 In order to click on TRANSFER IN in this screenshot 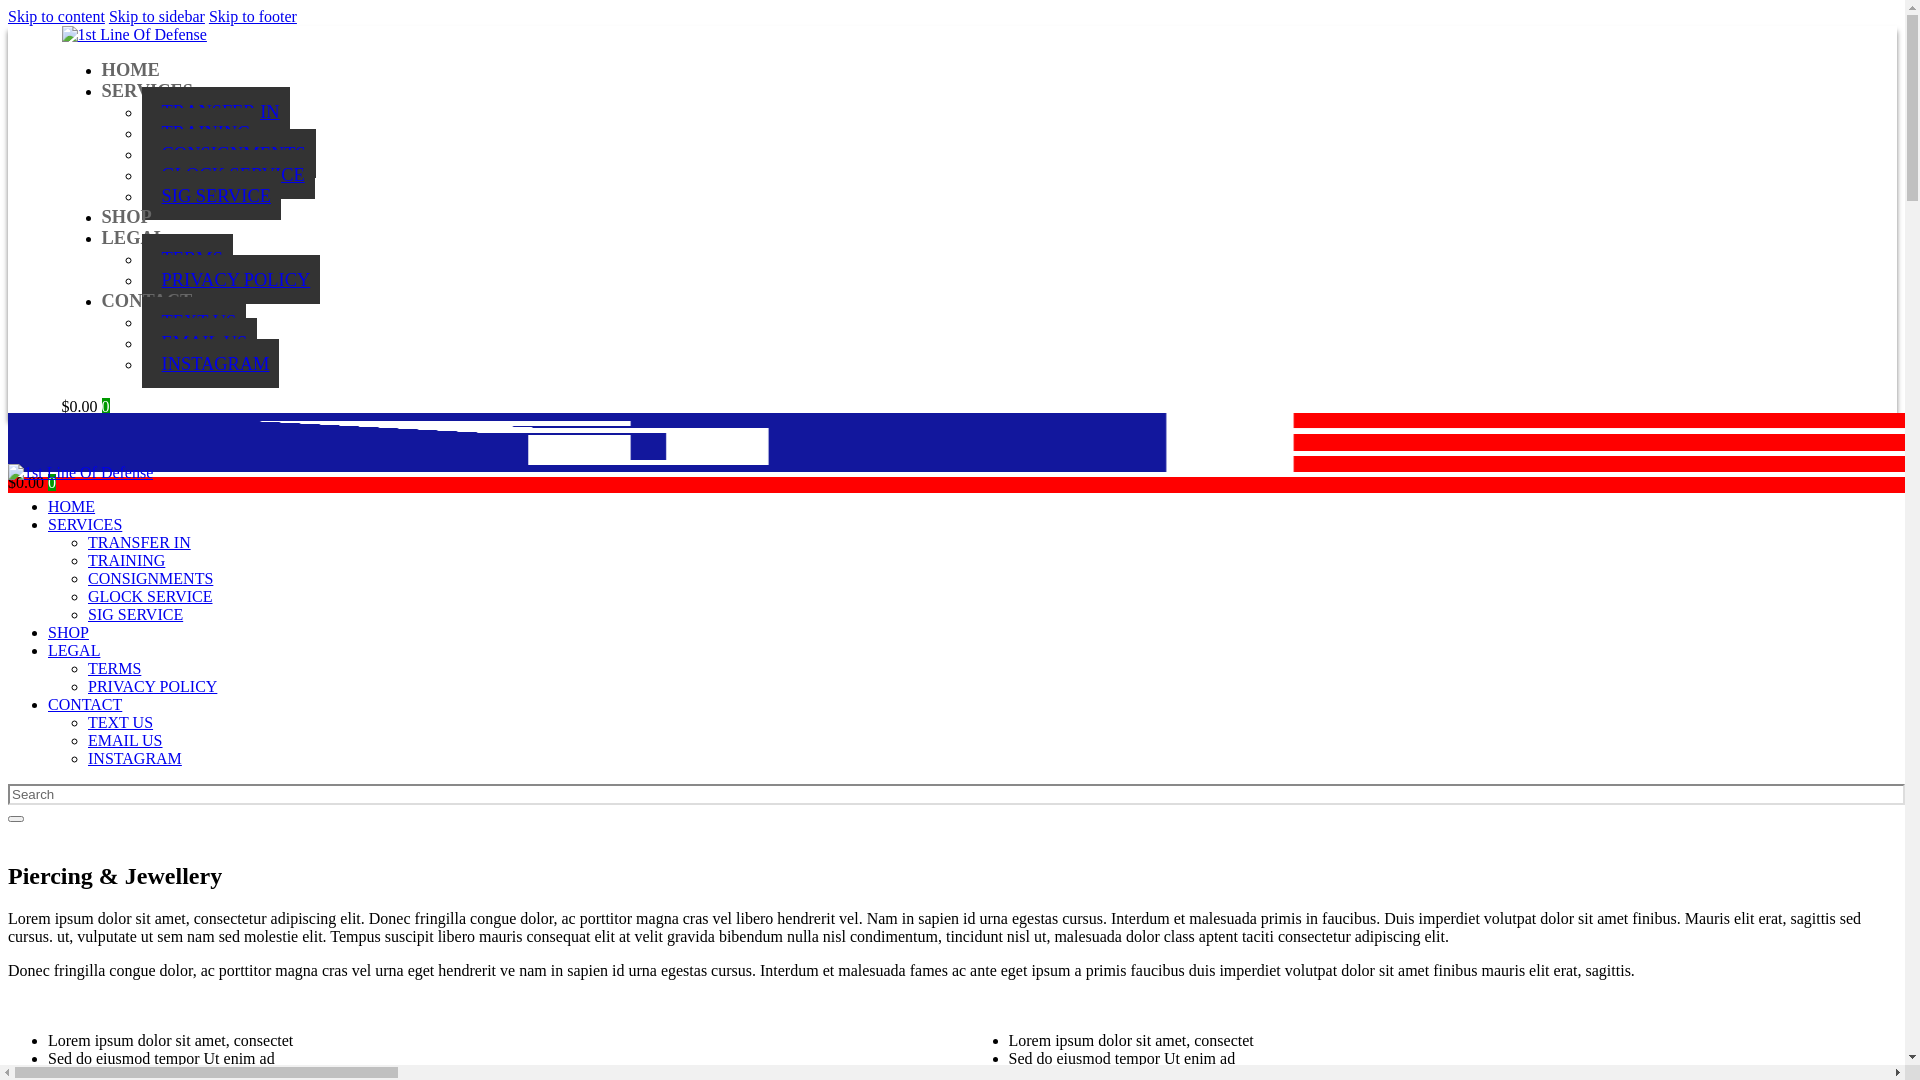, I will do `click(216, 112)`.